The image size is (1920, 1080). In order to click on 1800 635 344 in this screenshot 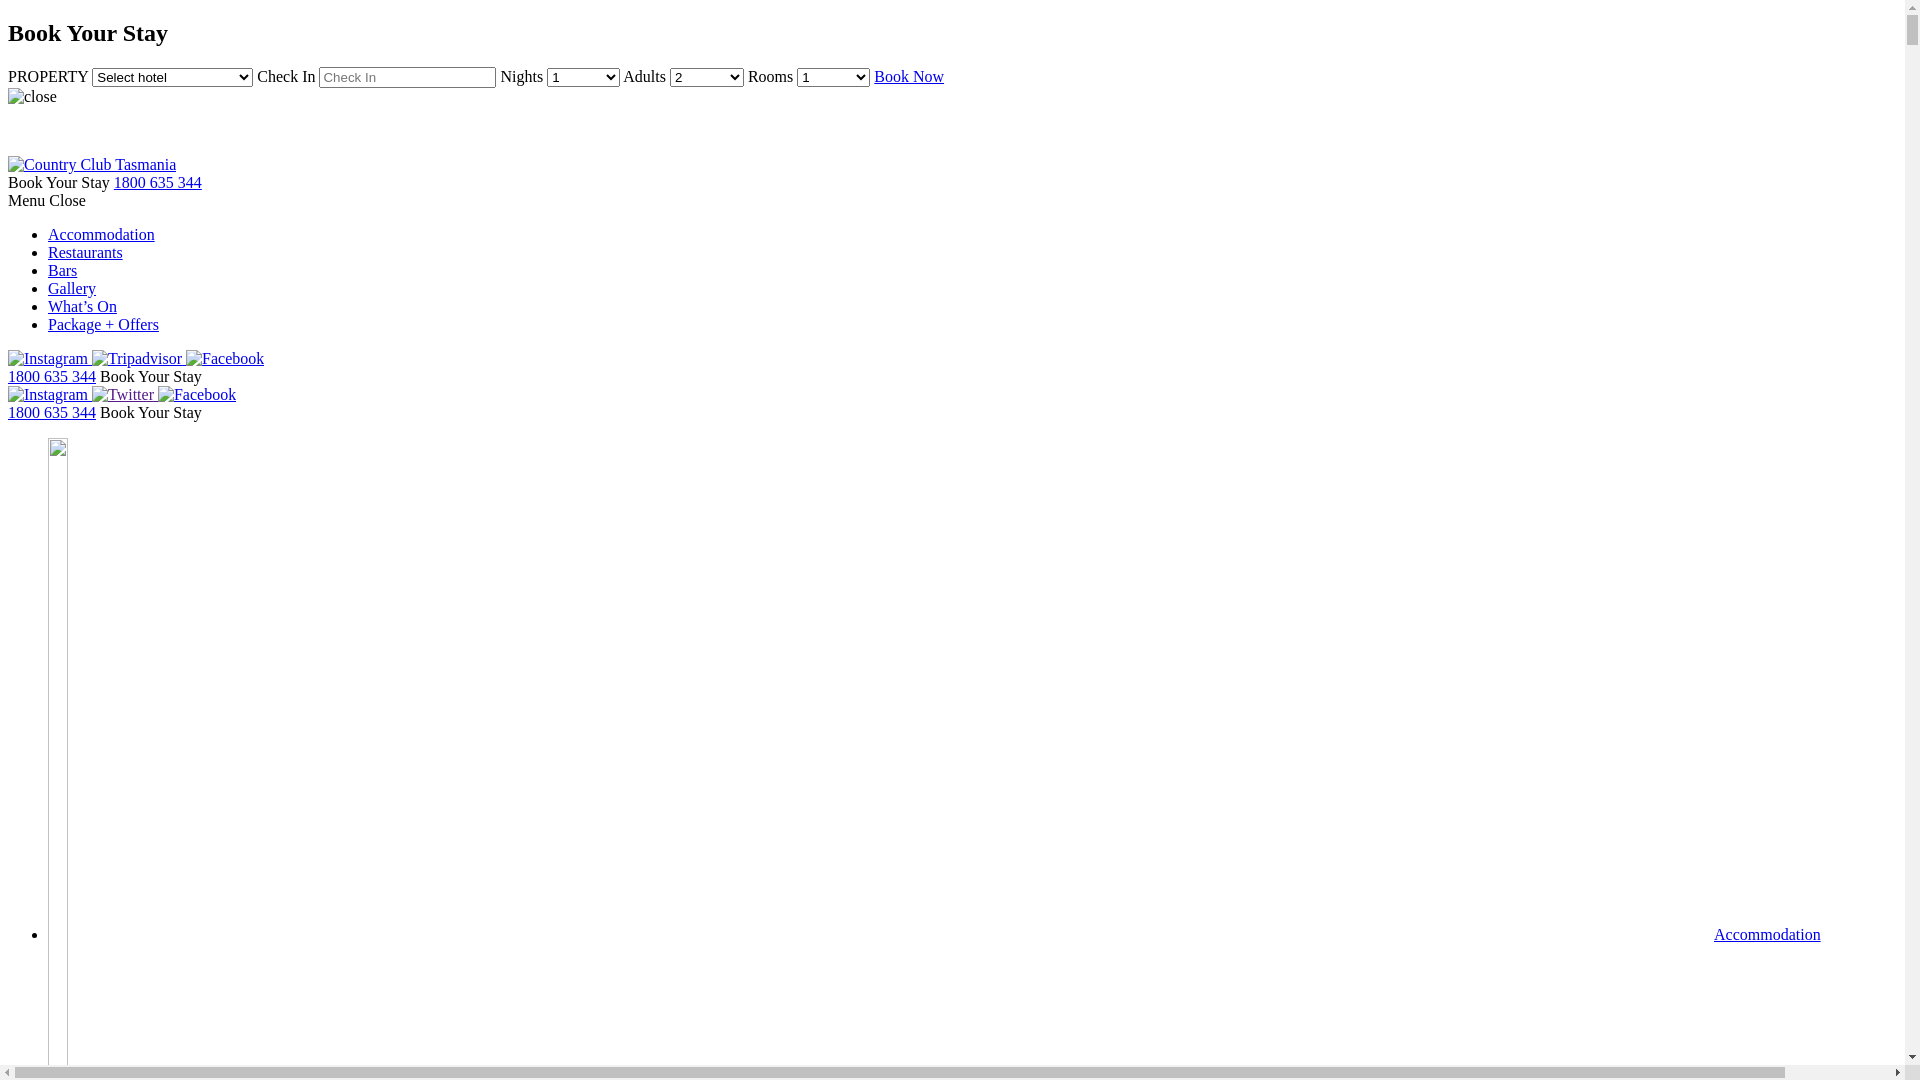, I will do `click(52, 412)`.